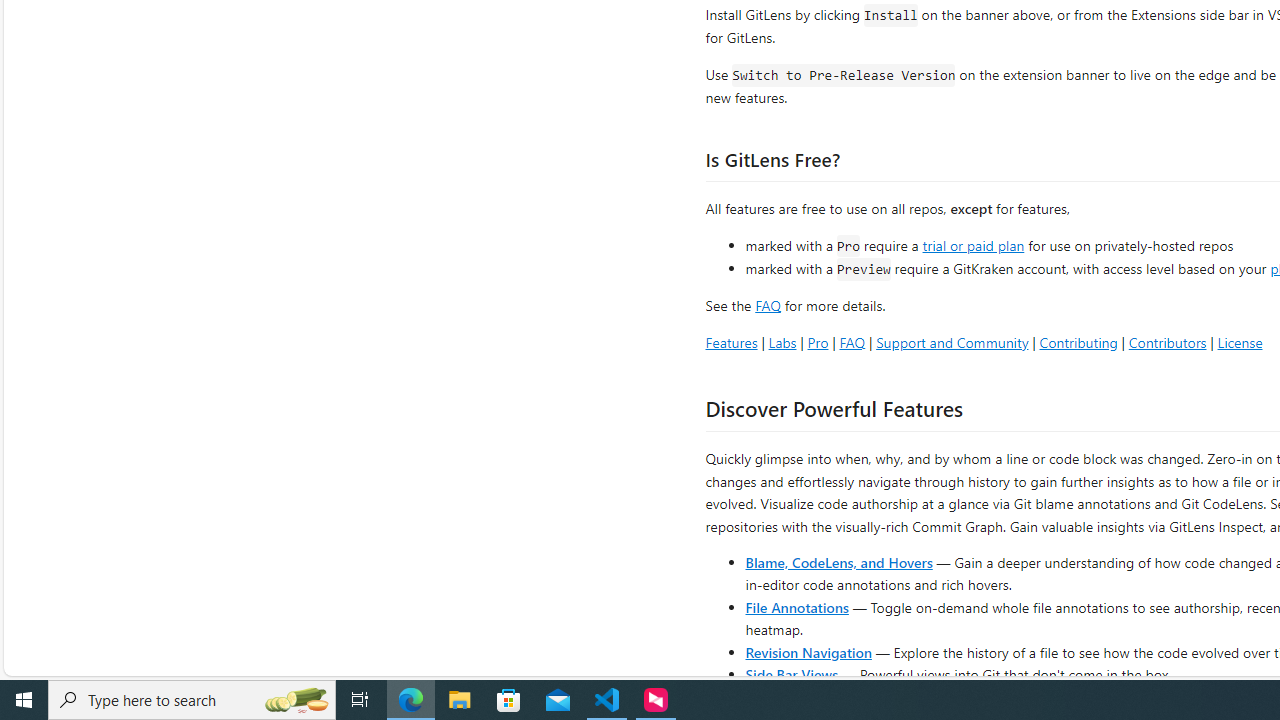 The width and height of the screenshot is (1280, 720). Describe the element at coordinates (808, 652) in the screenshot. I see `Revision Navigation` at that location.